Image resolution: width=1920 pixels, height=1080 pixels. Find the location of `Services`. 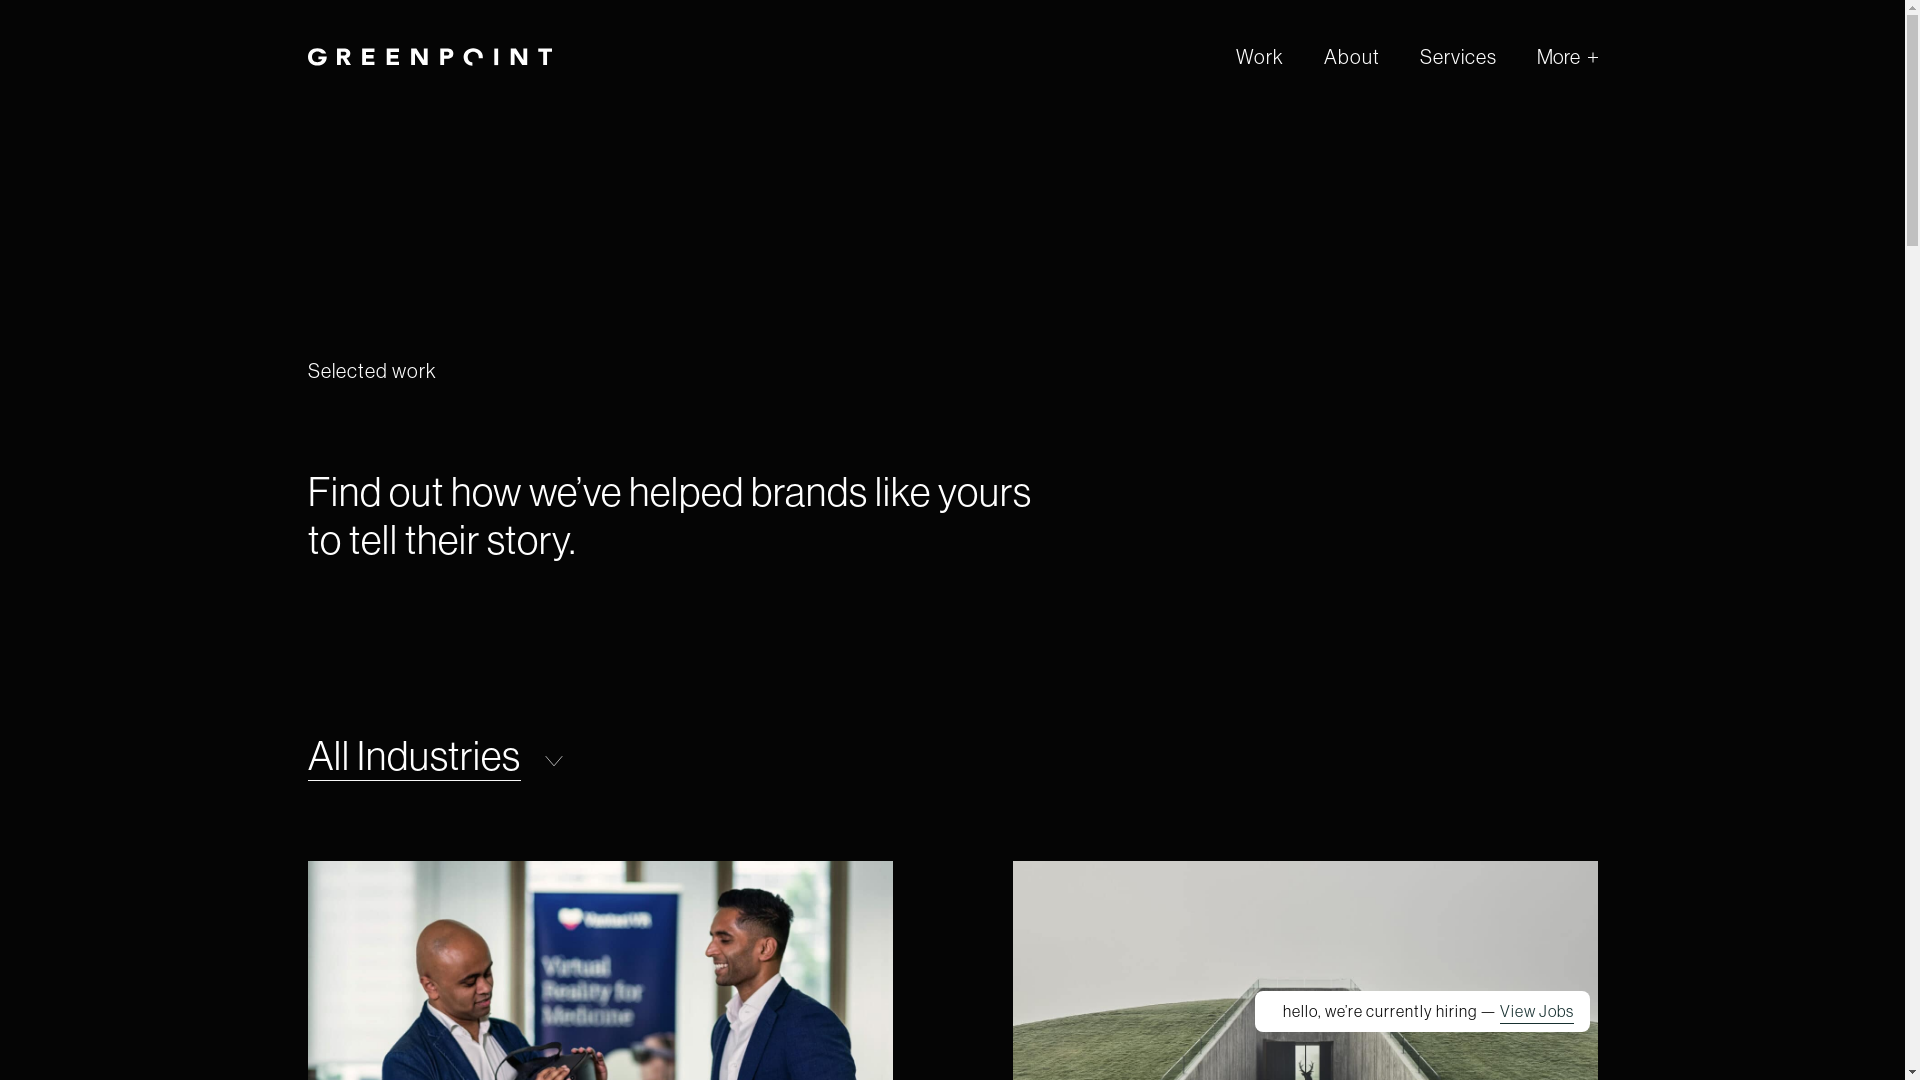

Services is located at coordinates (1458, 56).